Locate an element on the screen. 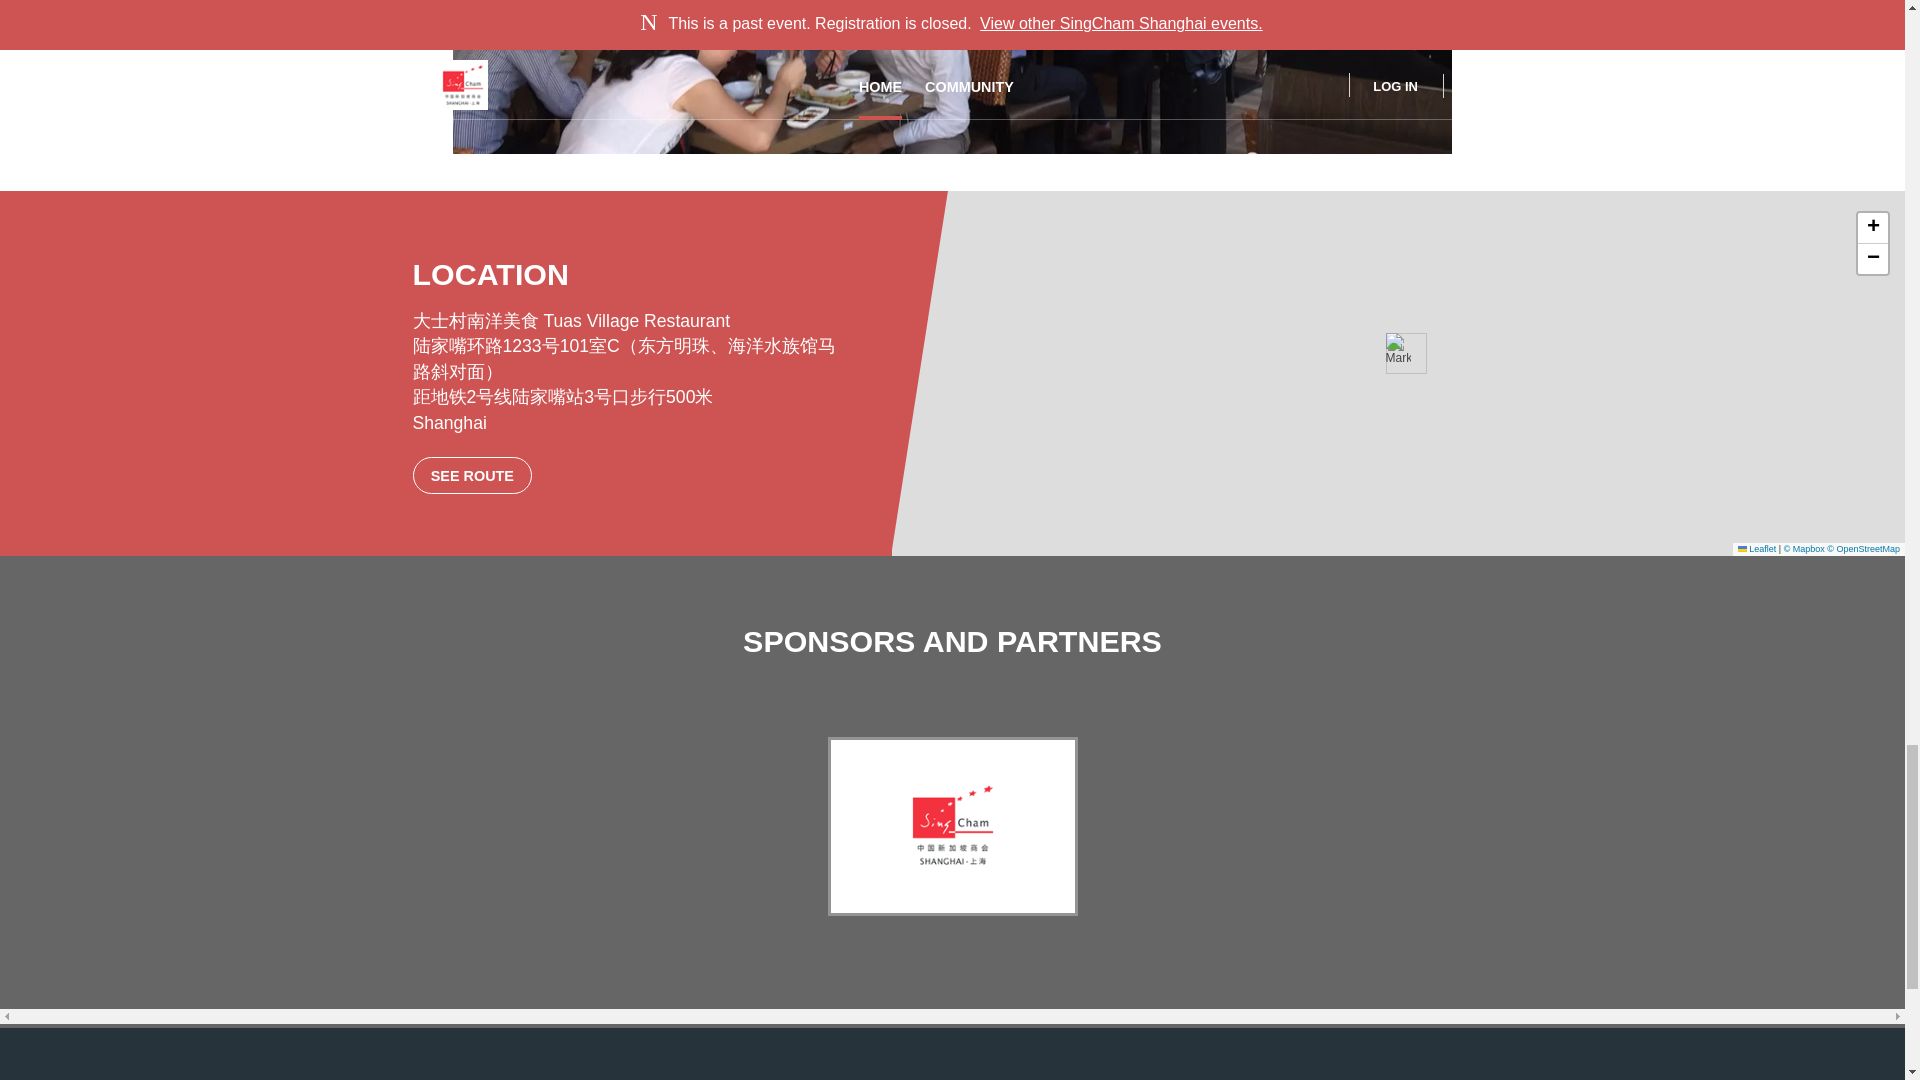  Zoom out is located at coordinates (1872, 259).